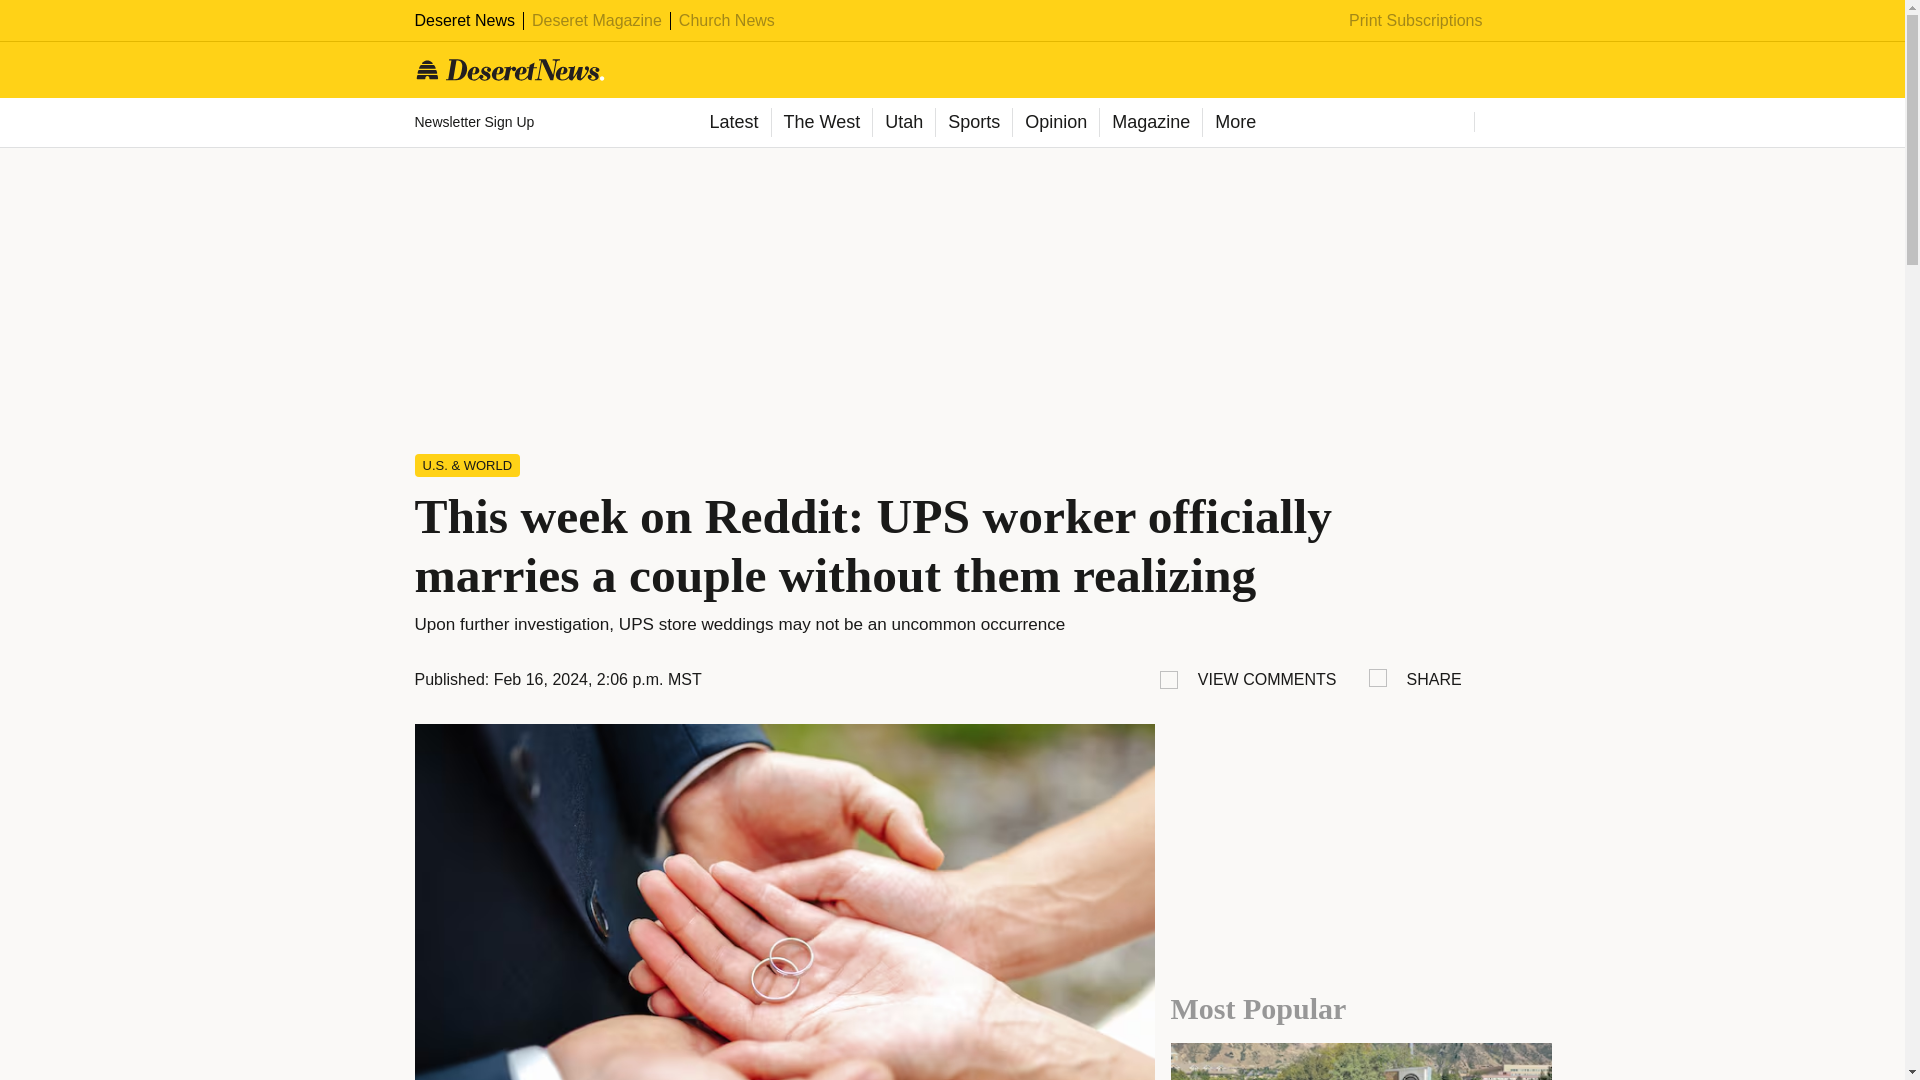  I want to click on Latest, so click(732, 122).